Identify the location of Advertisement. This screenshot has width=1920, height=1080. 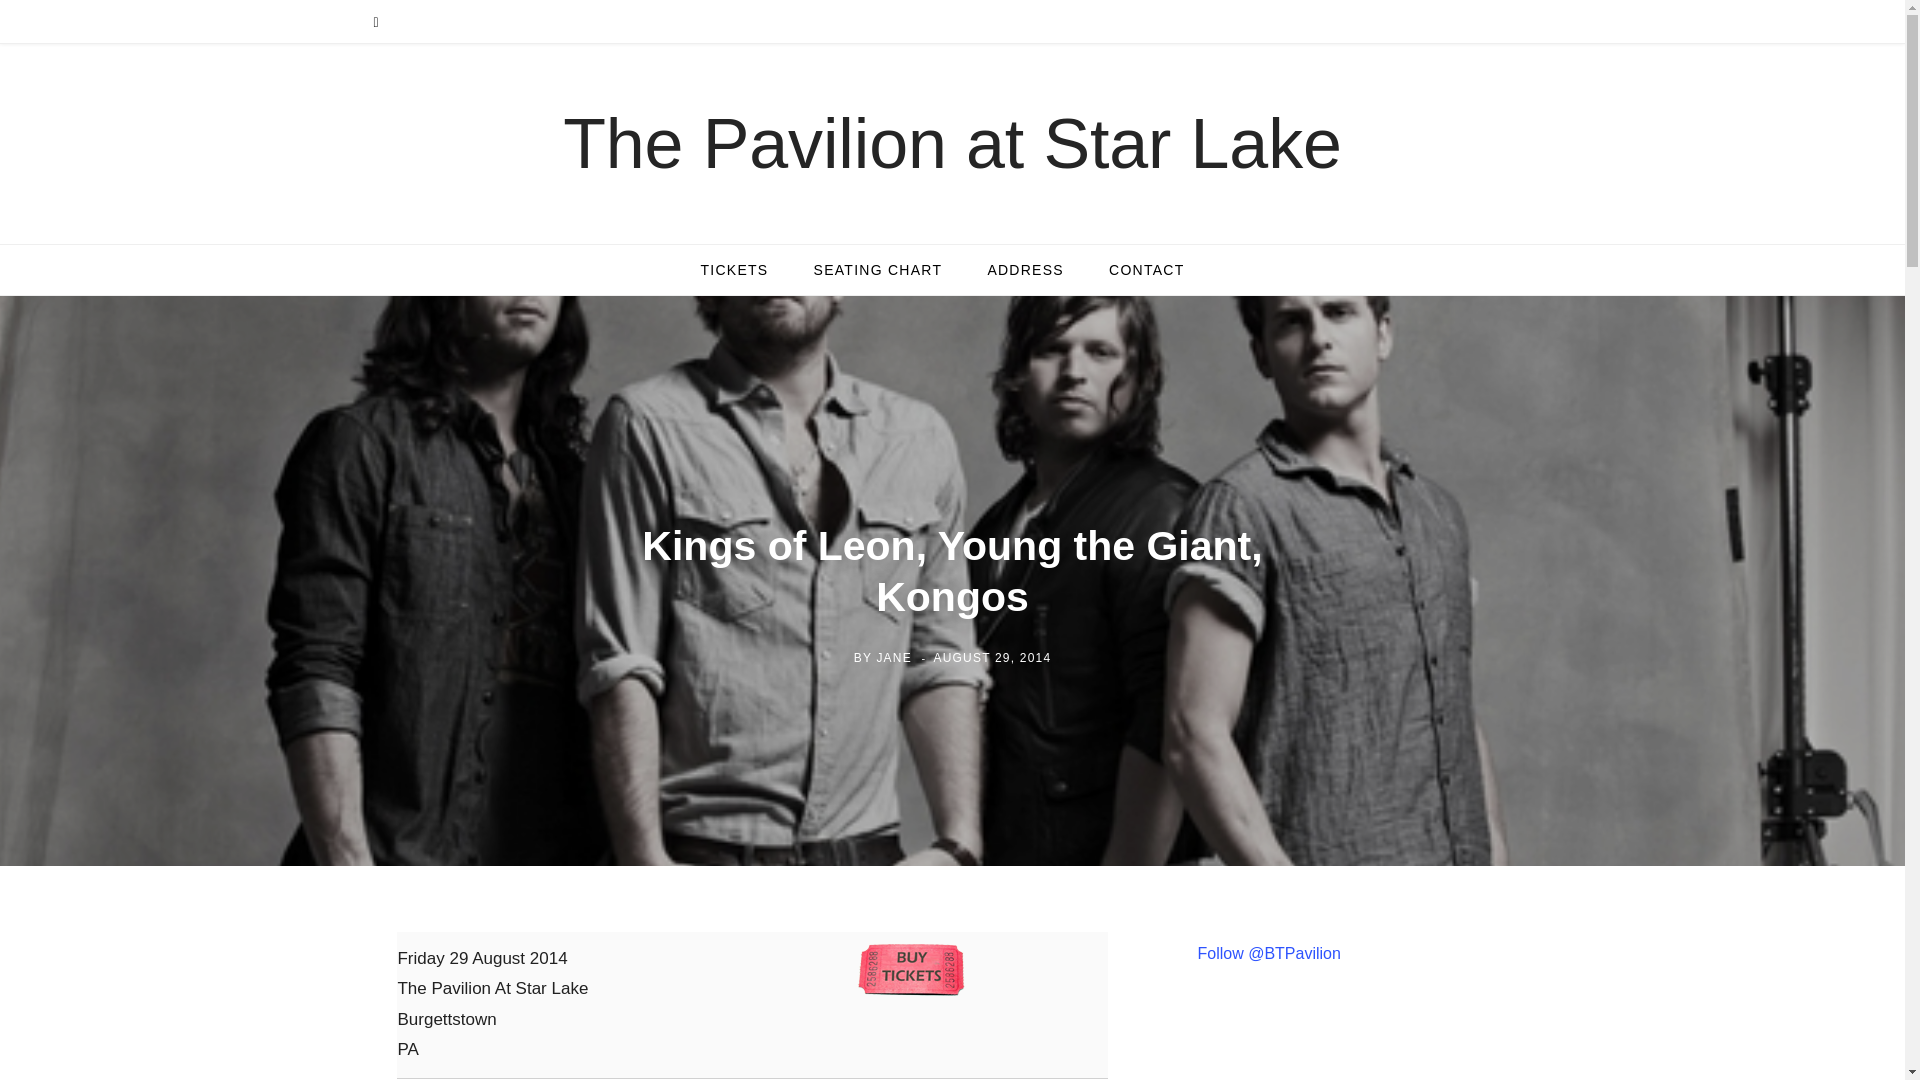
(1368, 1048).